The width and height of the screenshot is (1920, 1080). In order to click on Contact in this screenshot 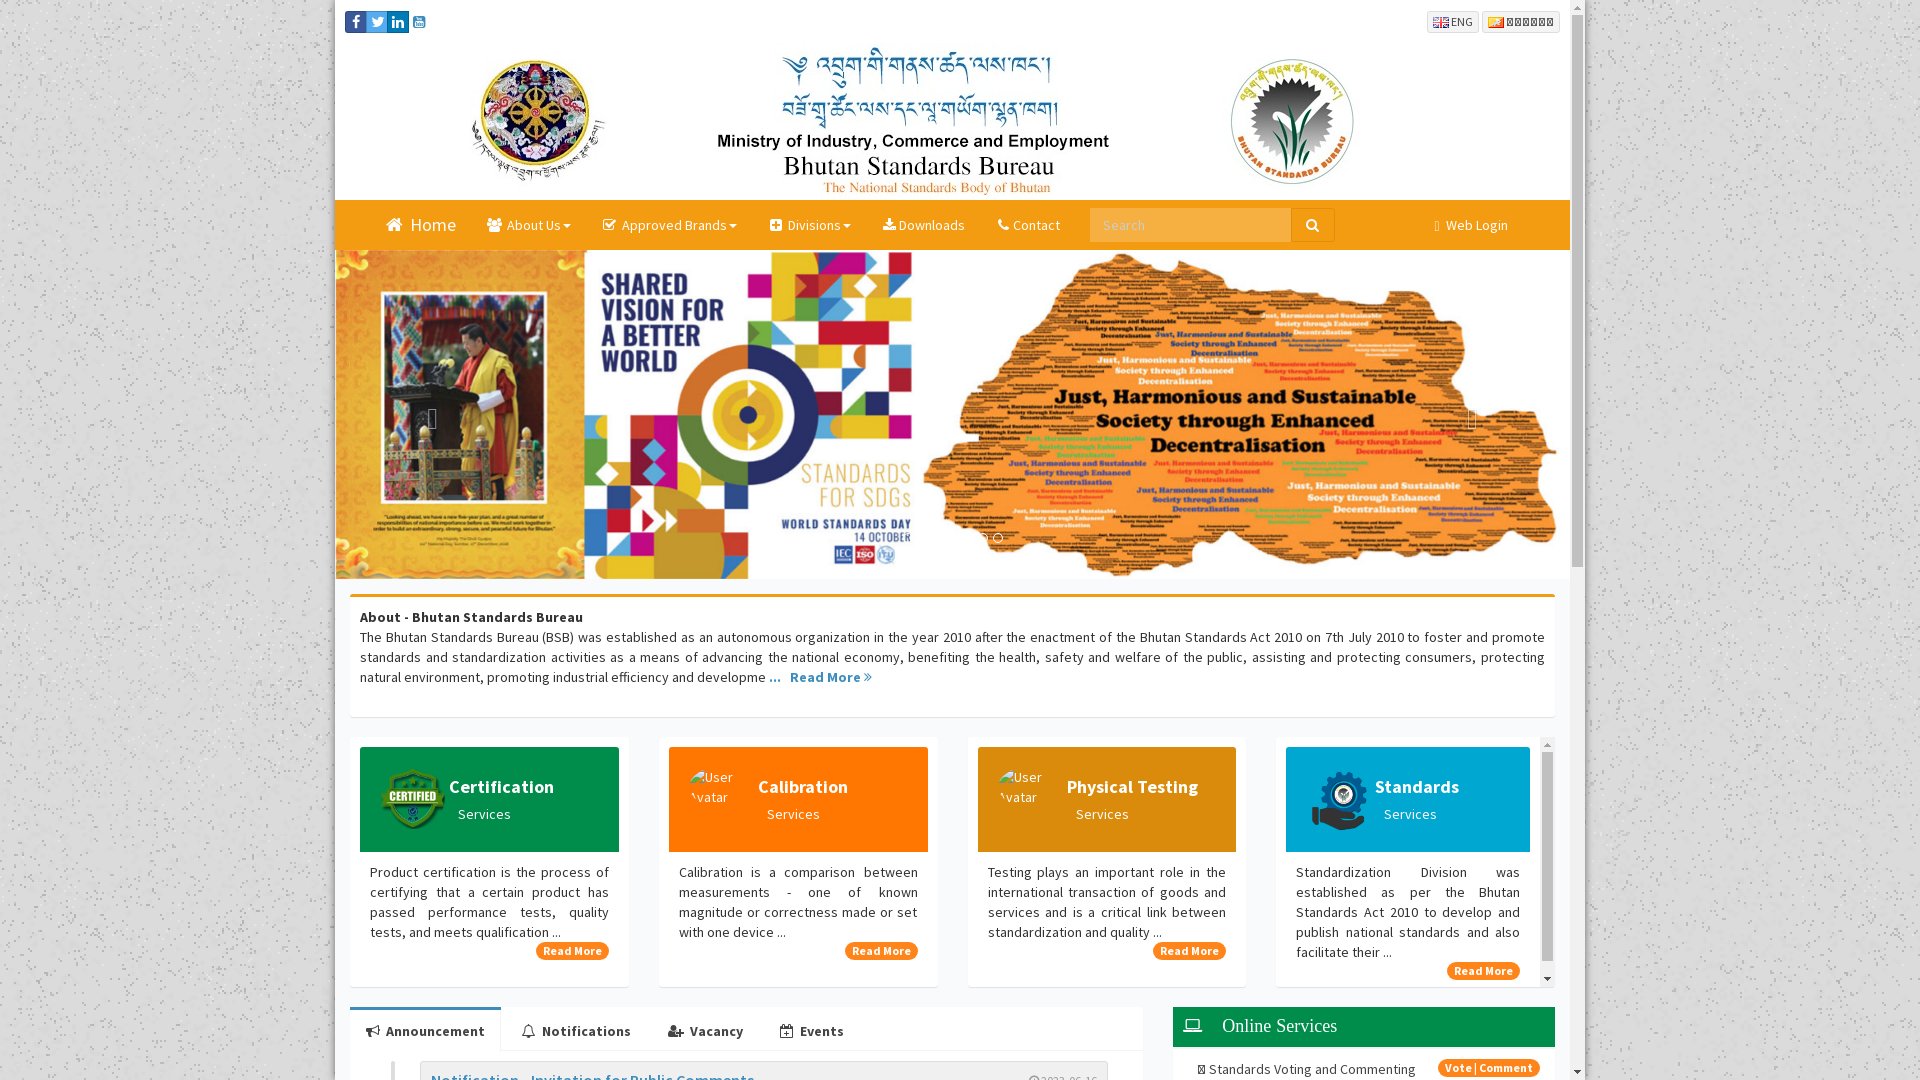, I will do `click(1027, 225)`.